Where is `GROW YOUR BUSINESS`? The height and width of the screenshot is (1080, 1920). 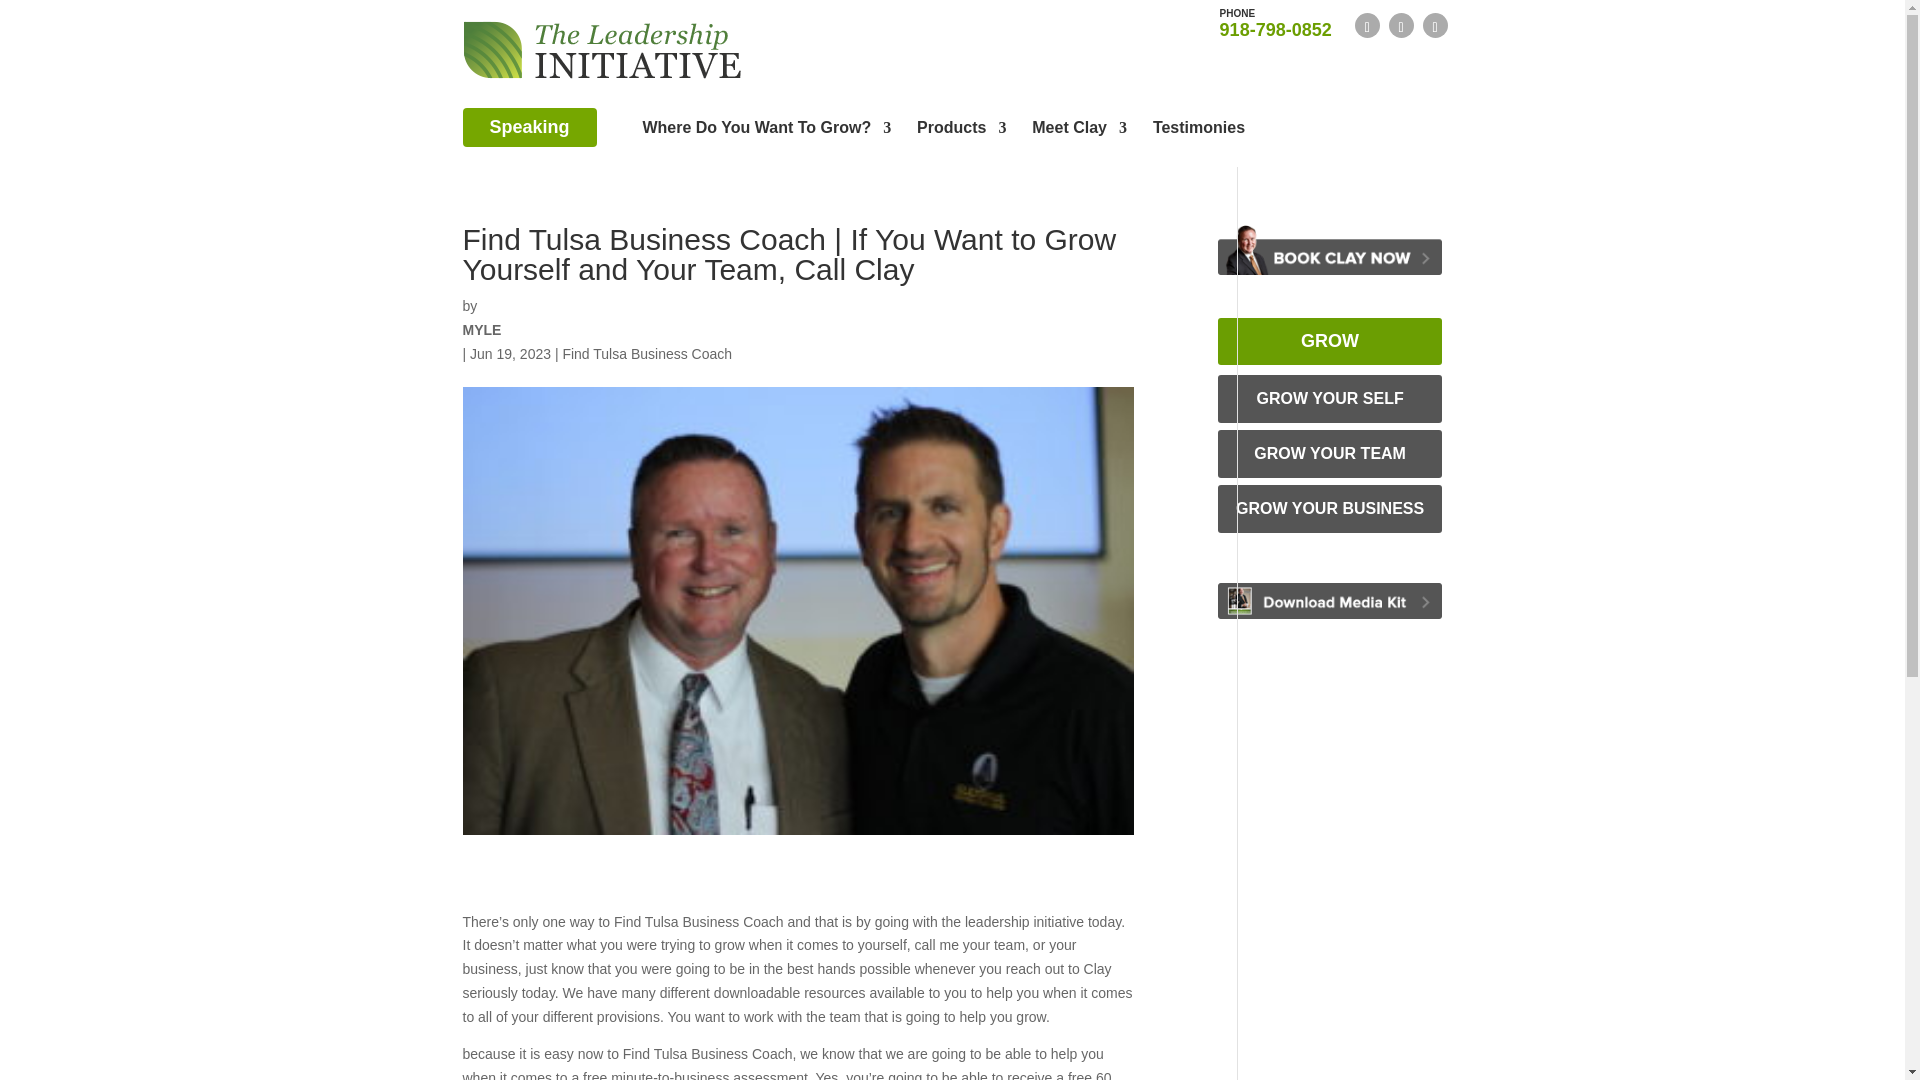
GROW YOUR BUSINESS is located at coordinates (1330, 508).